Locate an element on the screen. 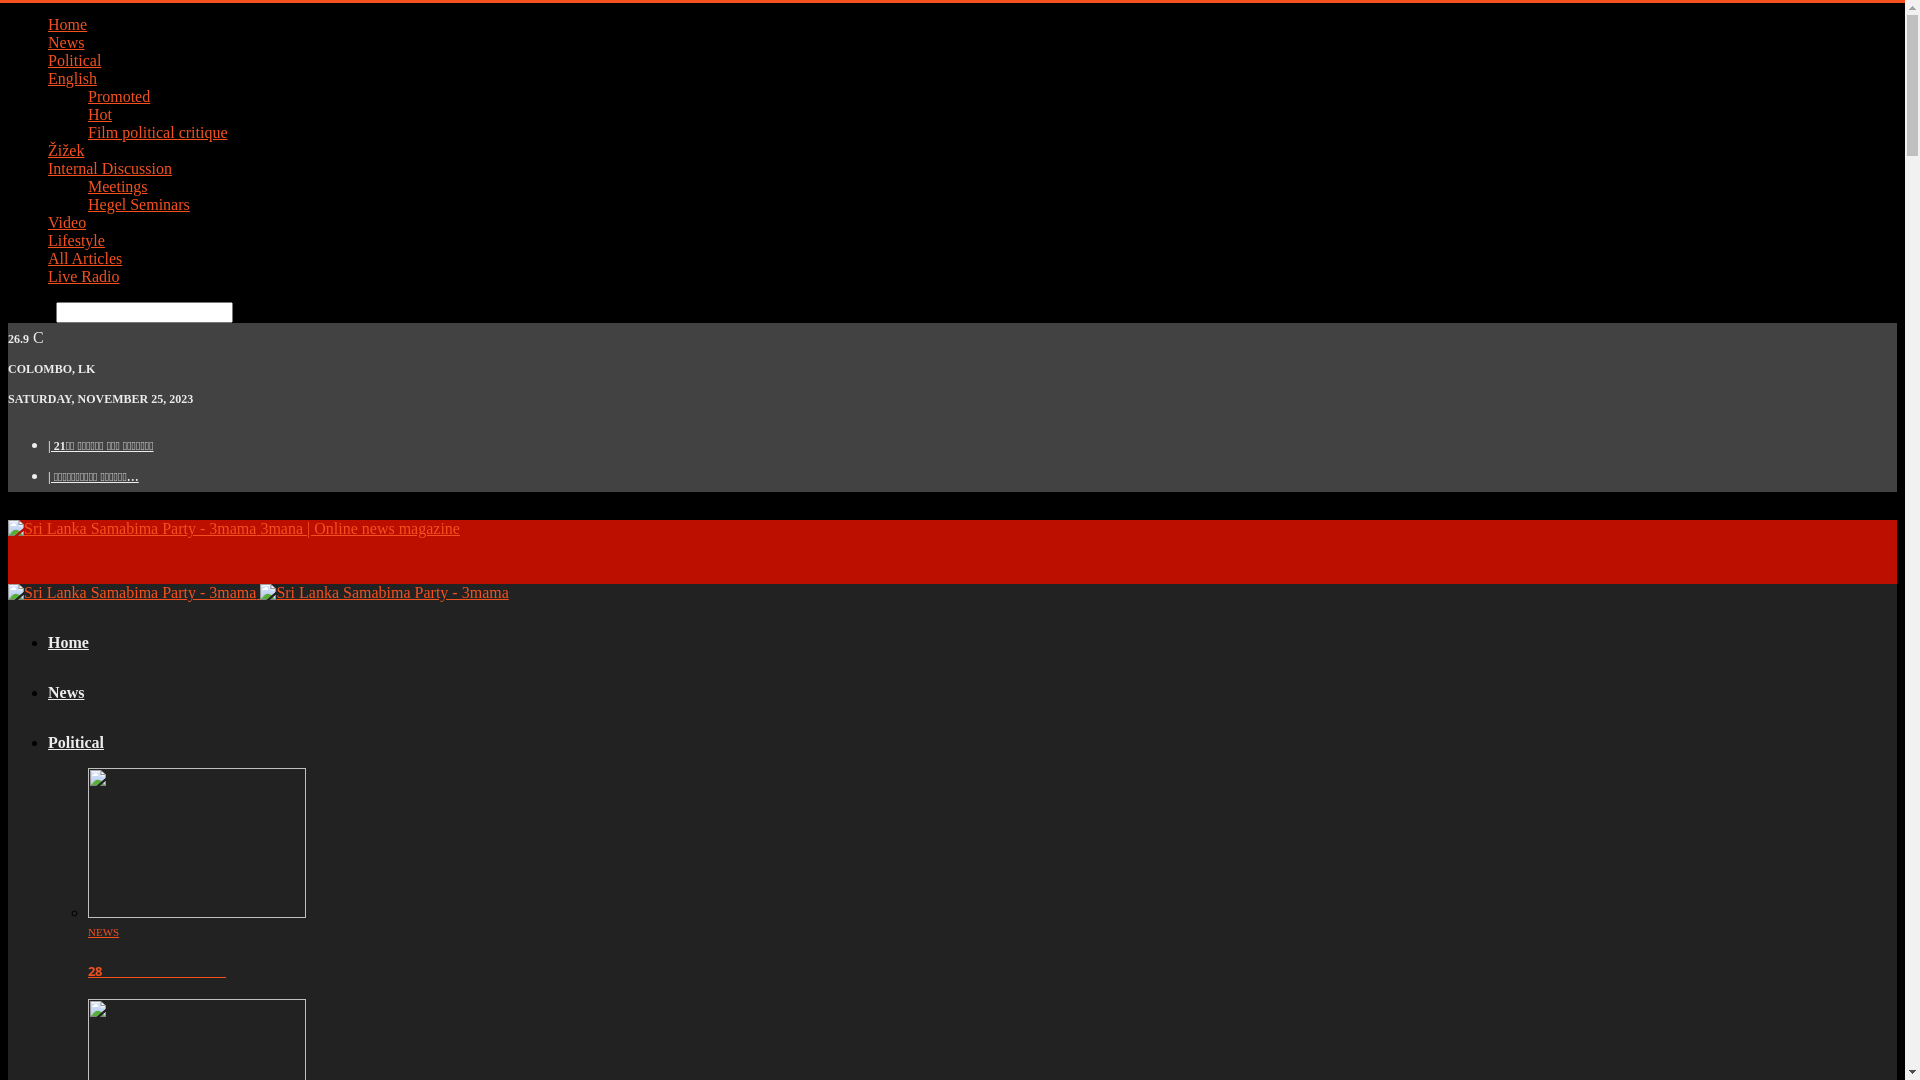 The image size is (1920, 1080). Hot is located at coordinates (100, 114).